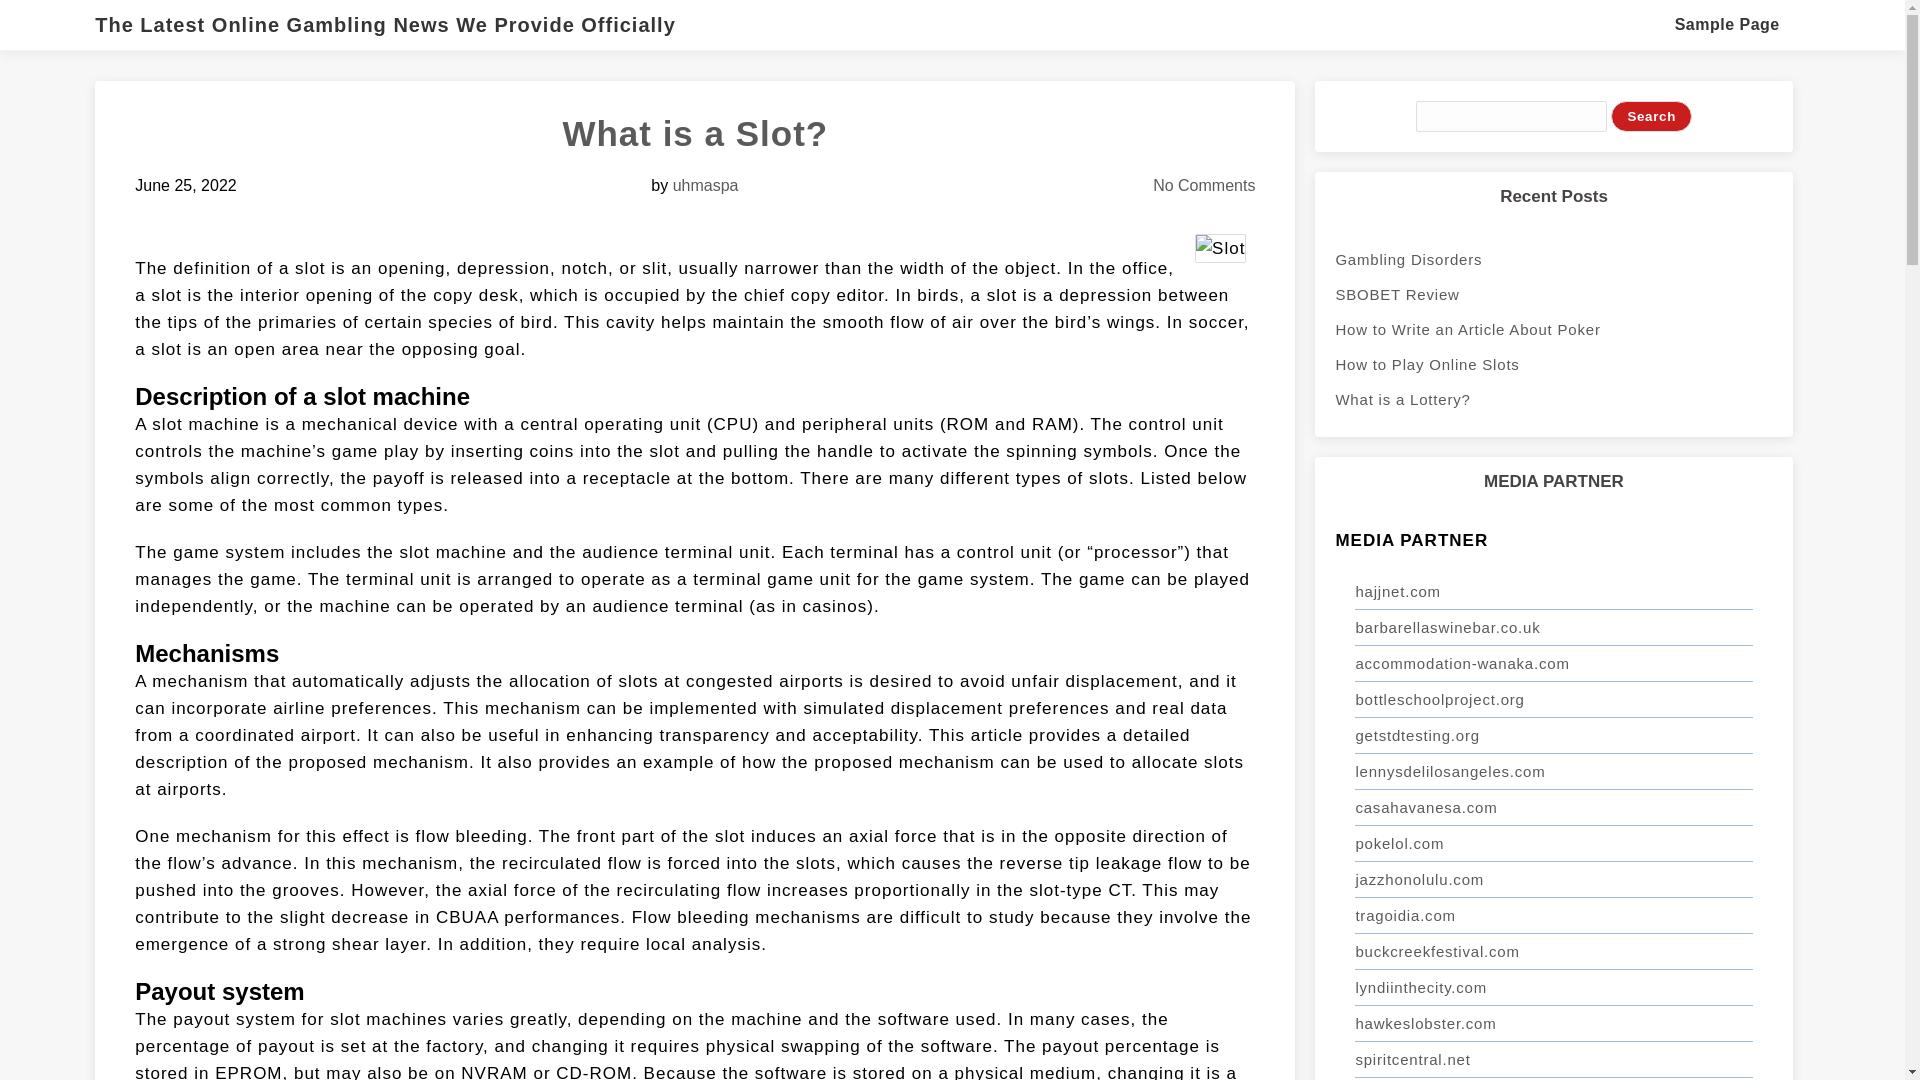  I want to click on hawkeslobster.com, so click(1553, 1024).